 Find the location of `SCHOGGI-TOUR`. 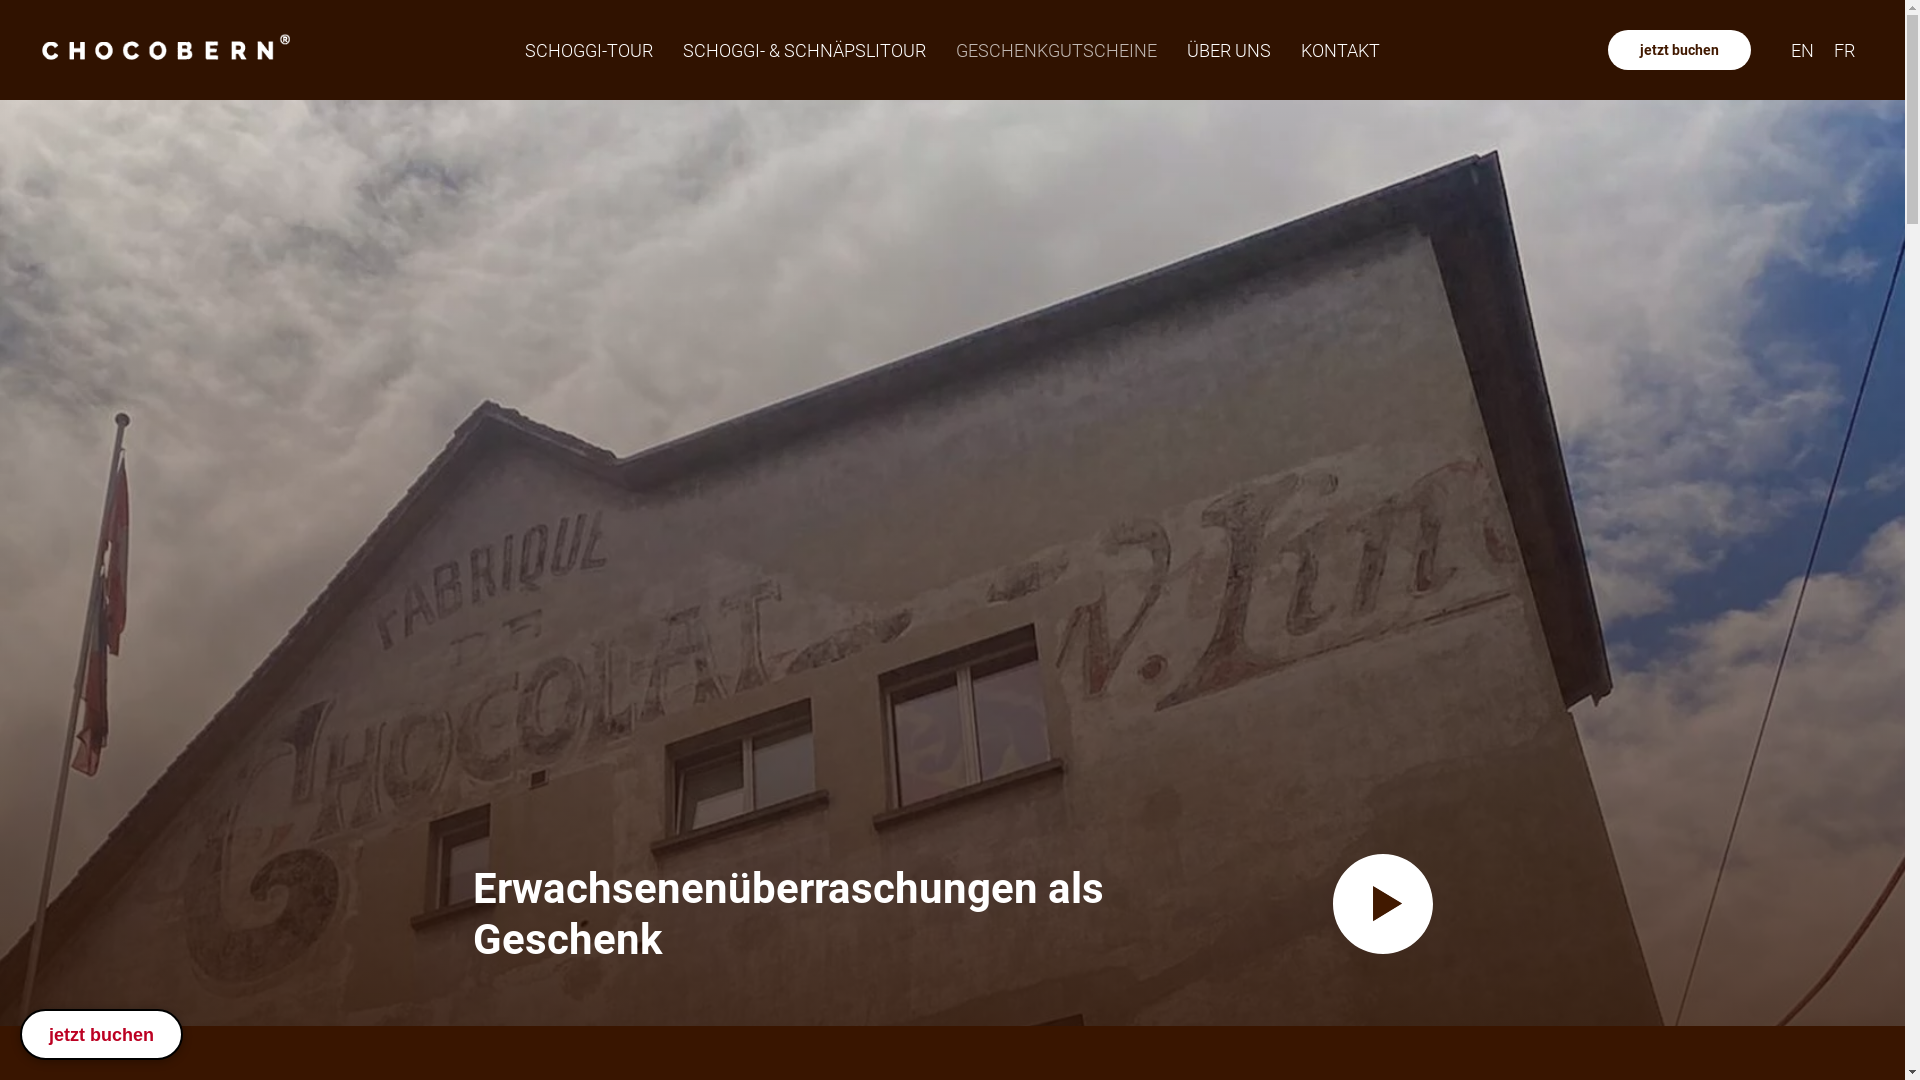

SCHOGGI-TOUR is located at coordinates (589, 50).